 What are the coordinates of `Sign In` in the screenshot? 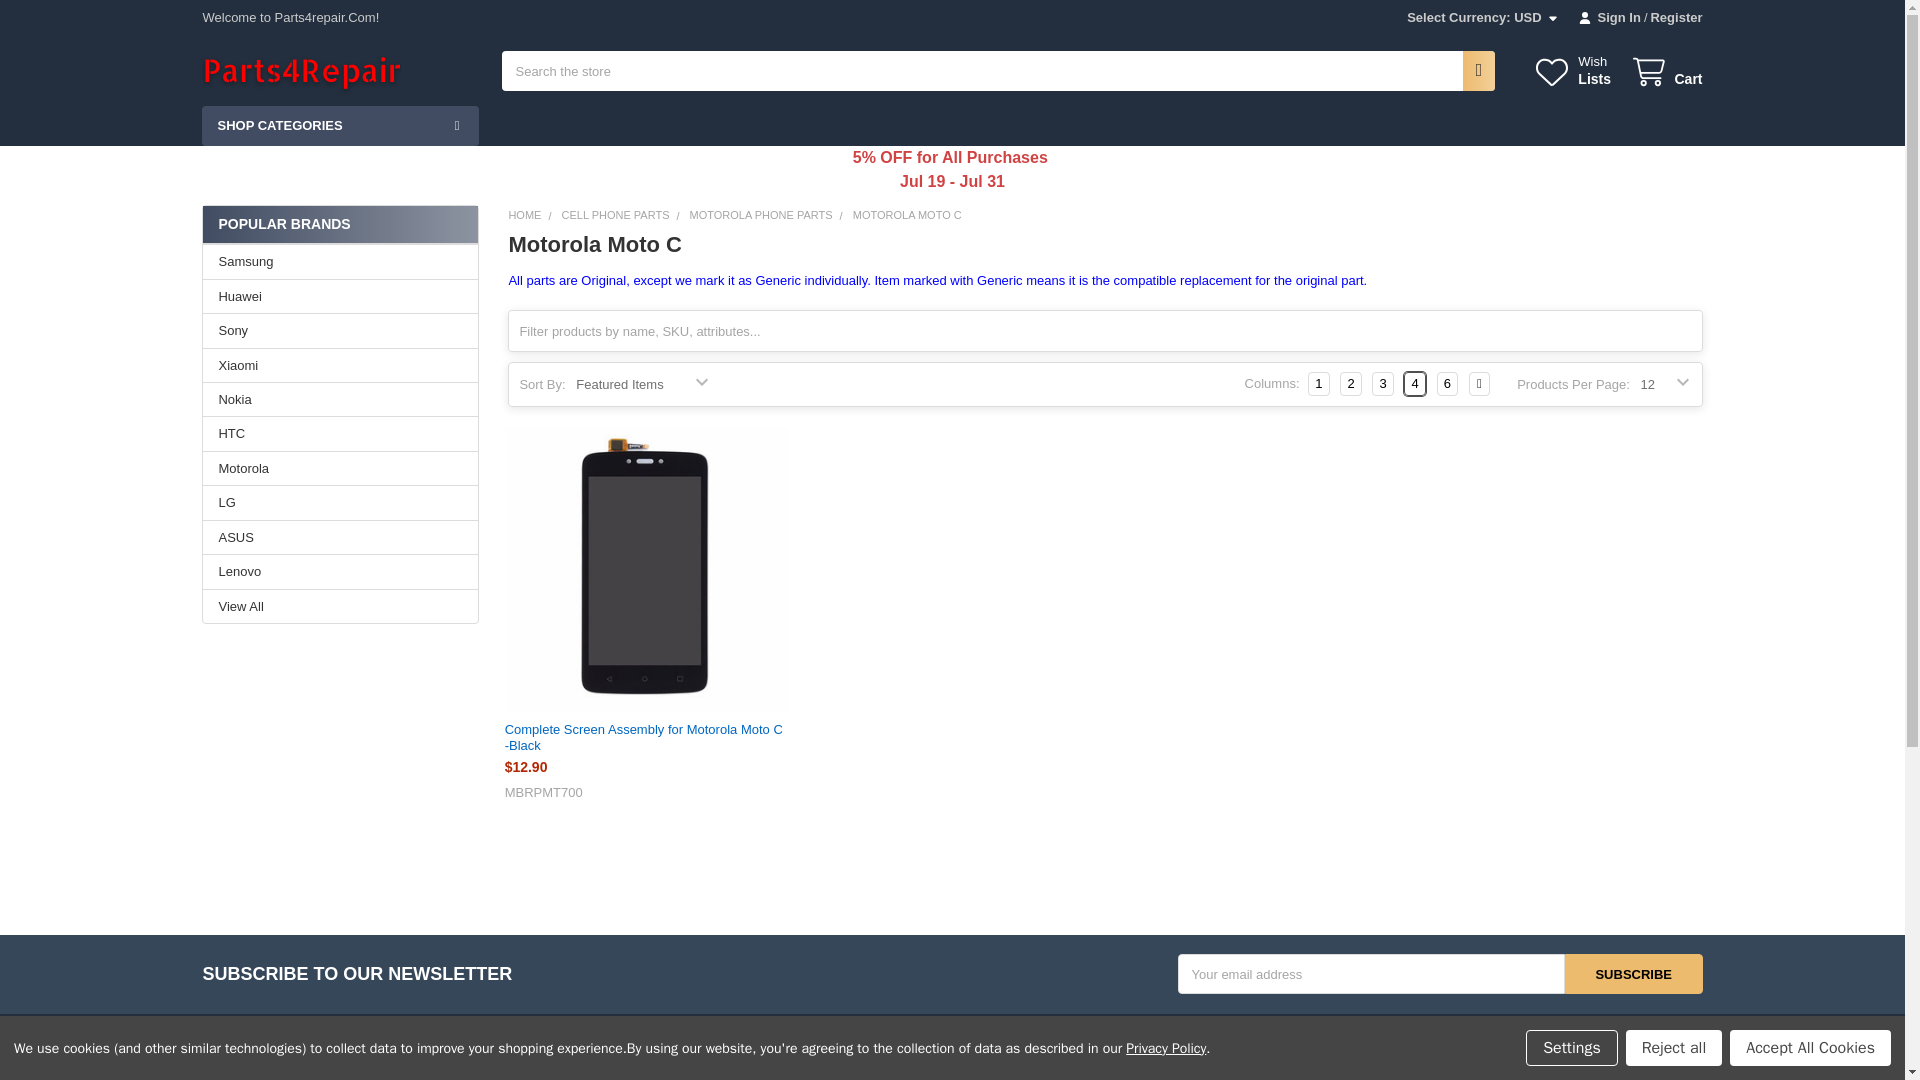 It's located at (1610, 18).